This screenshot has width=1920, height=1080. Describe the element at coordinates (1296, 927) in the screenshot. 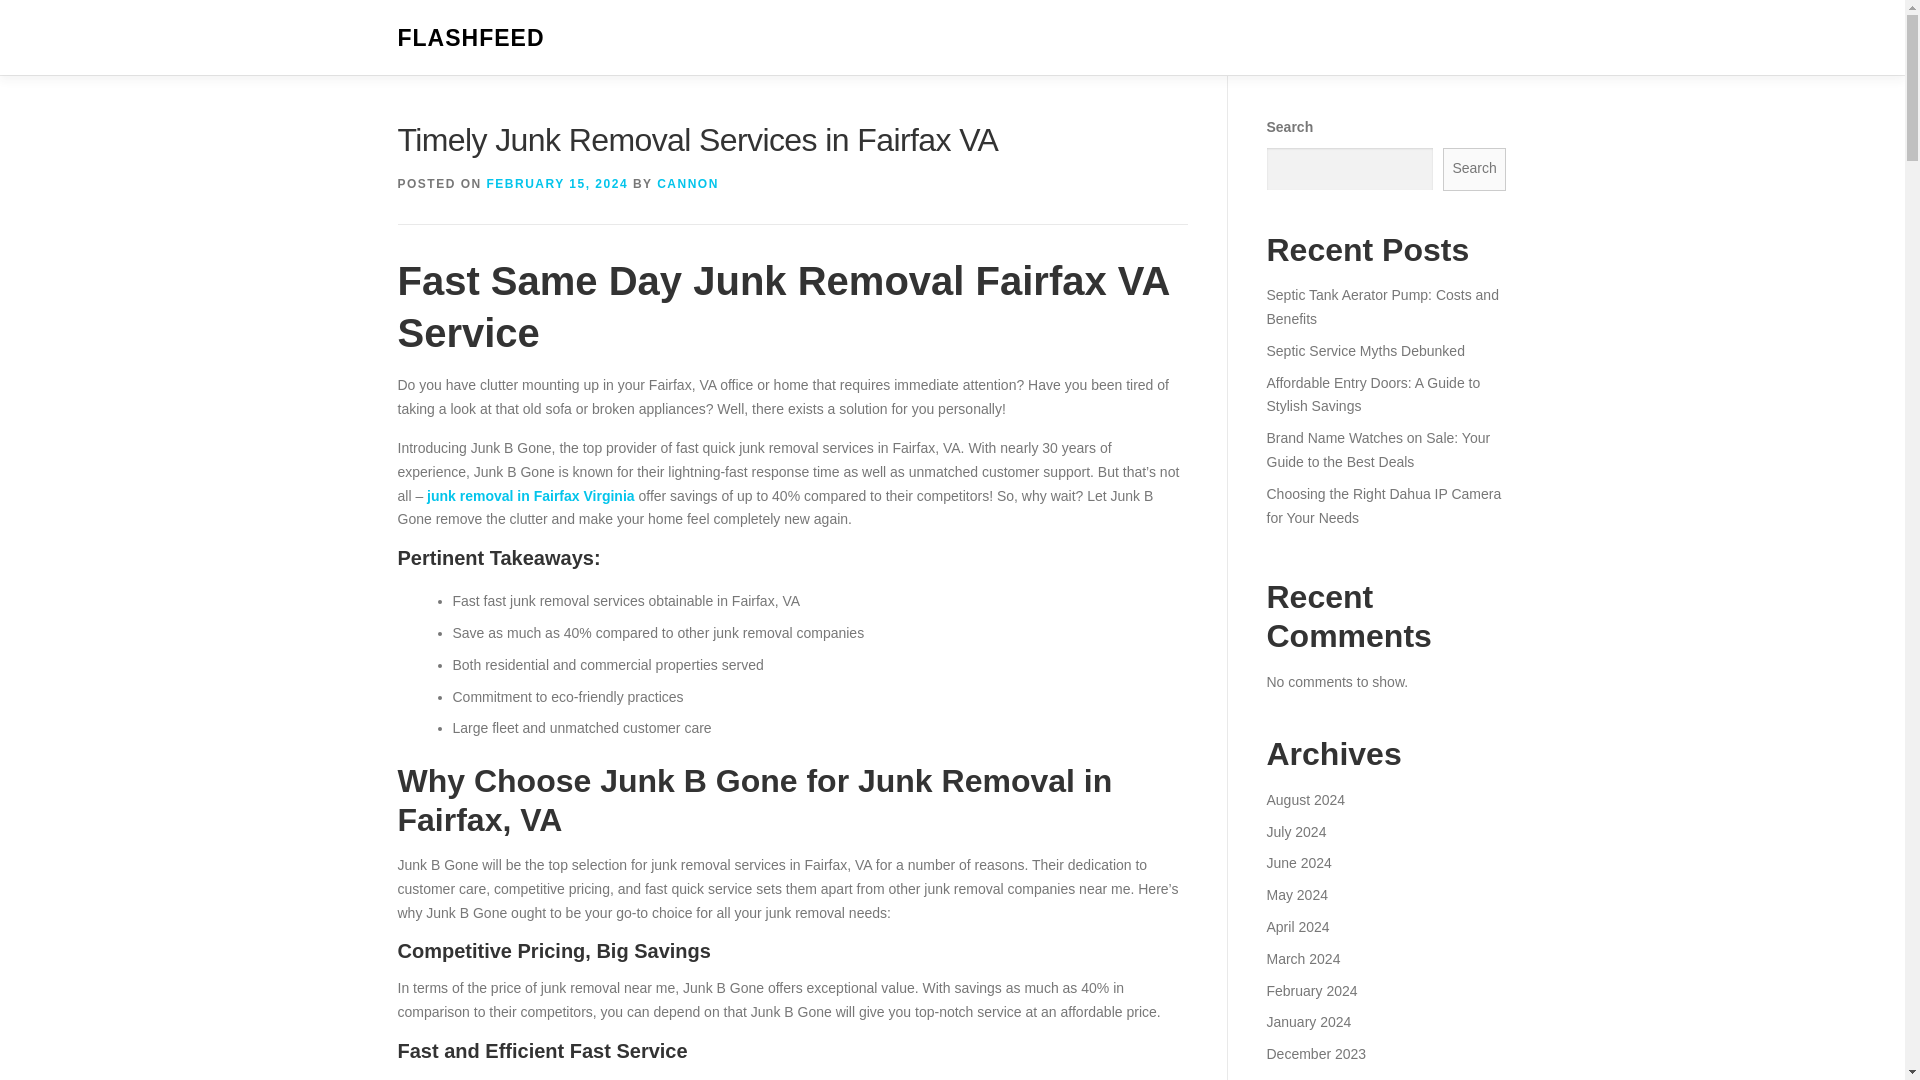

I see `April 2024` at that location.